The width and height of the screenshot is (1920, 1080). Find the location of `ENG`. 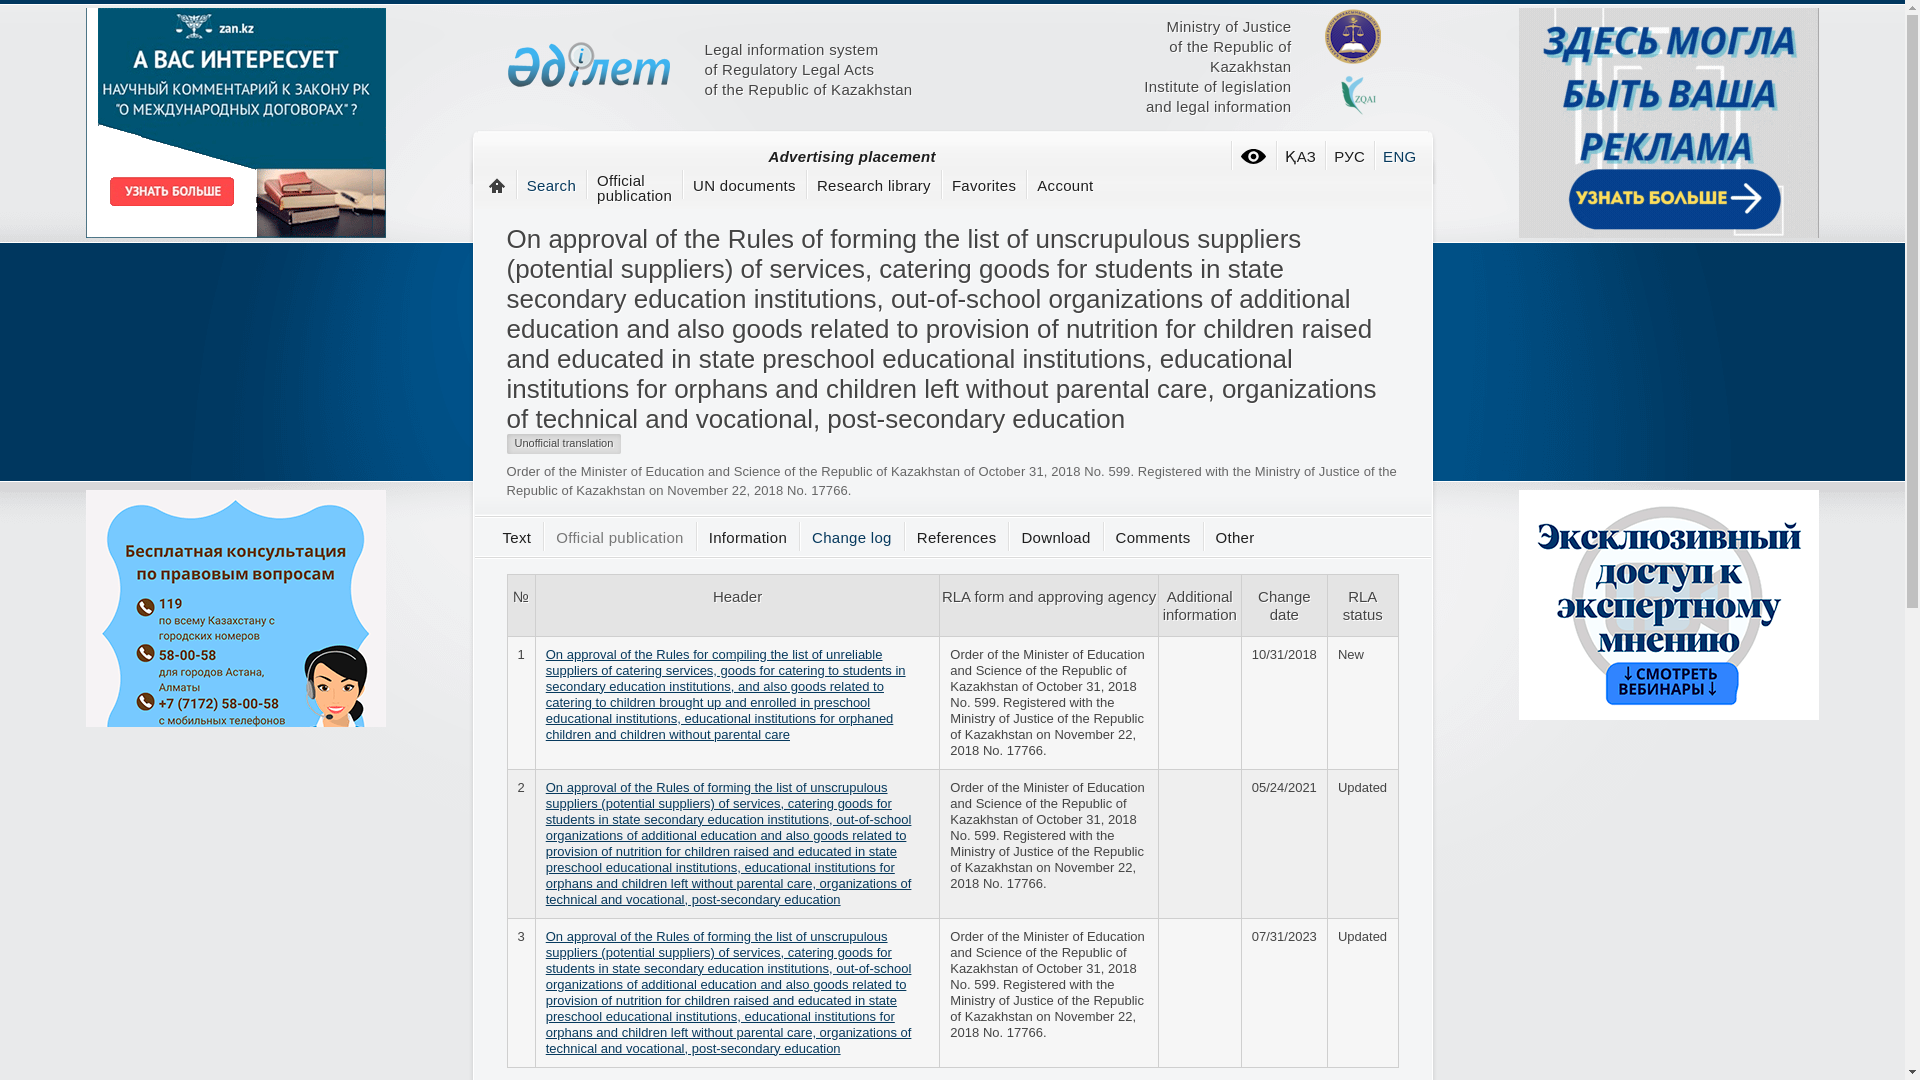

ENG is located at coordinates (1062, 186).